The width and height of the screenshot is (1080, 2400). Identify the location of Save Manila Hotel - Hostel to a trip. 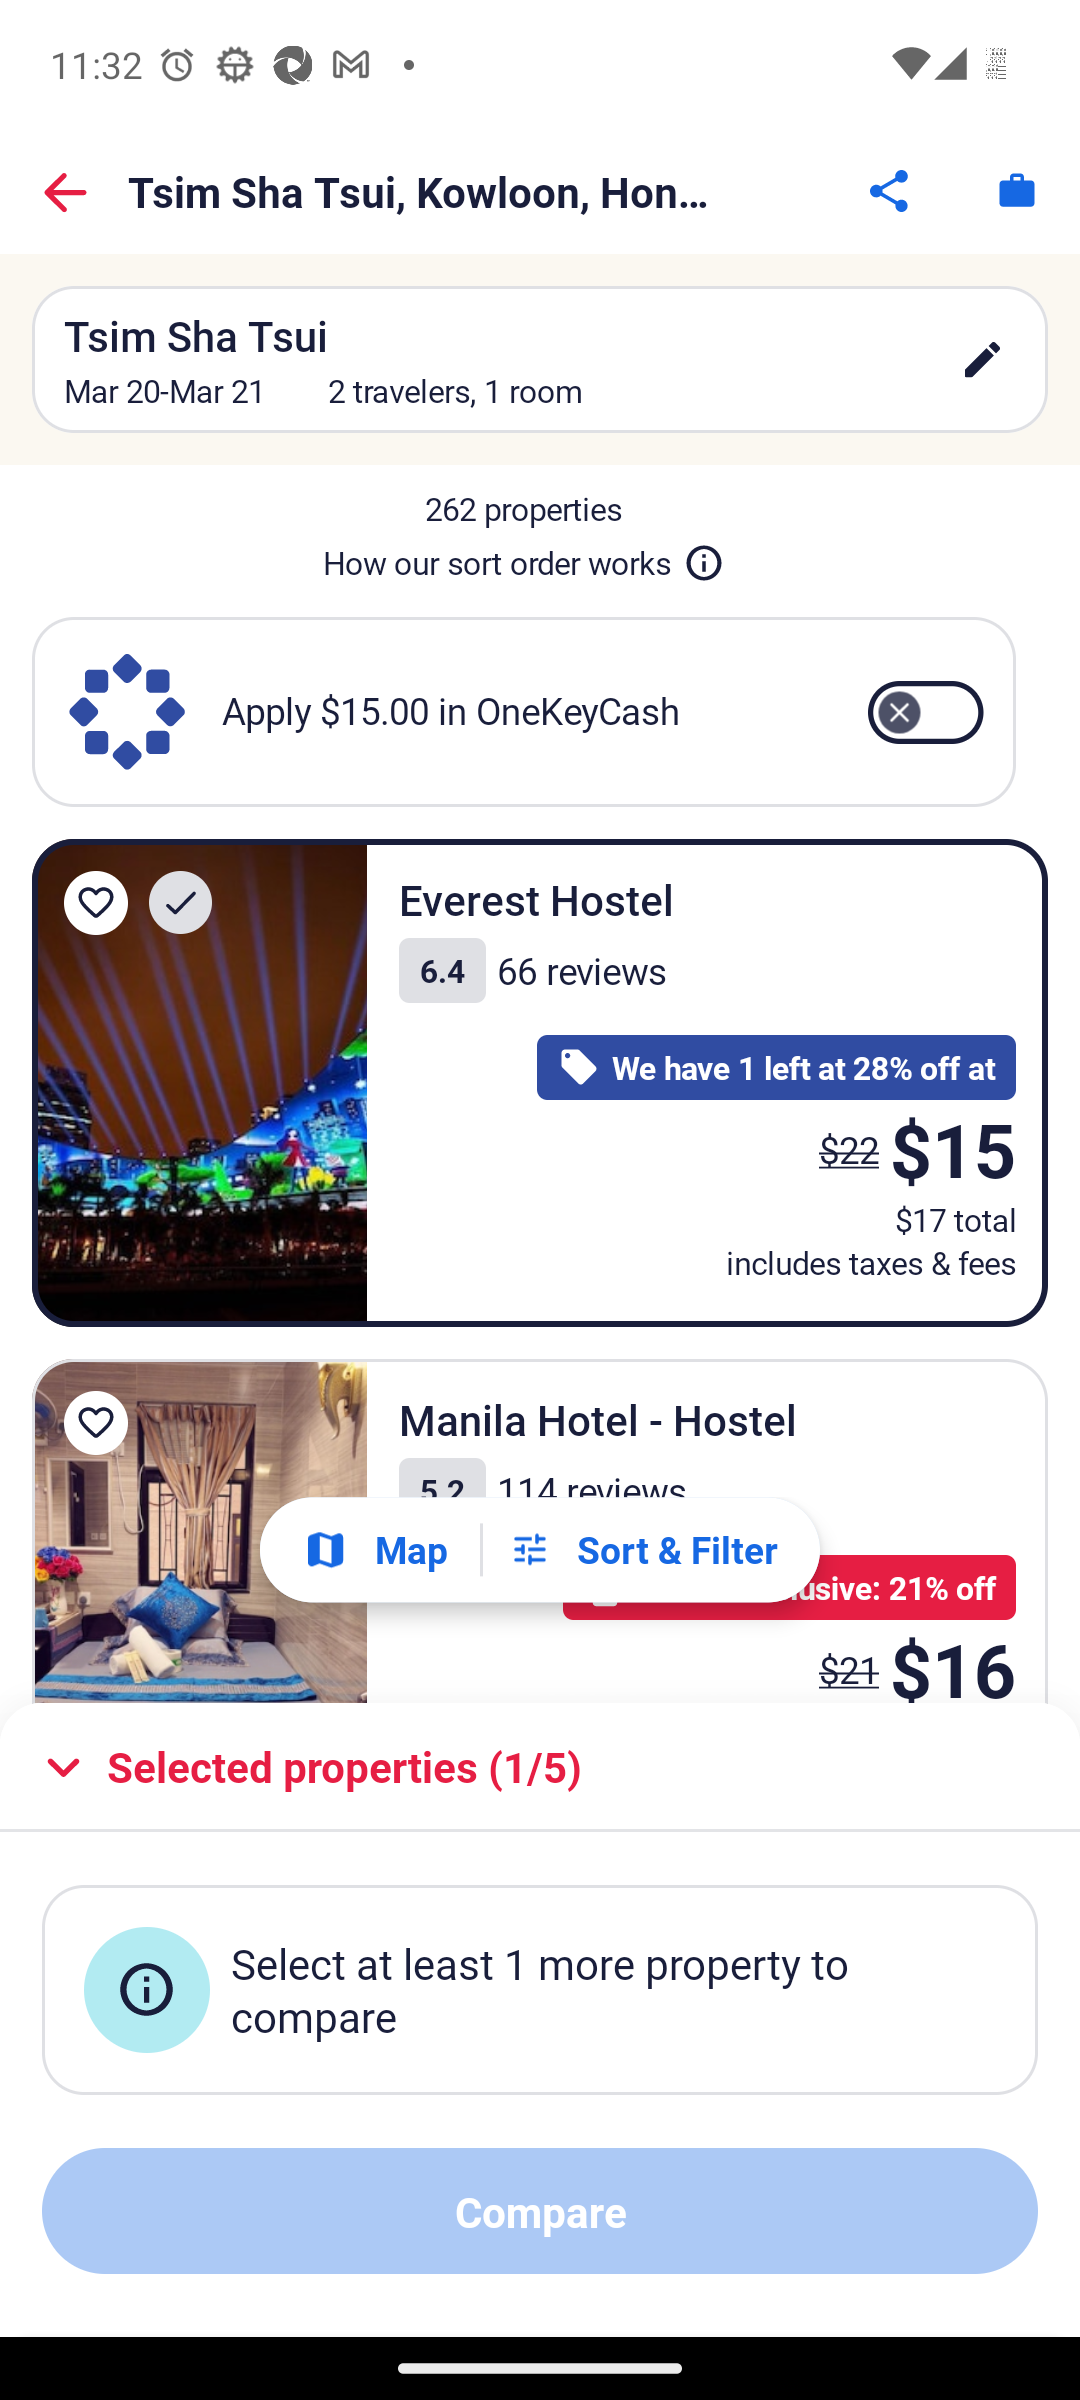
(96, 1422).